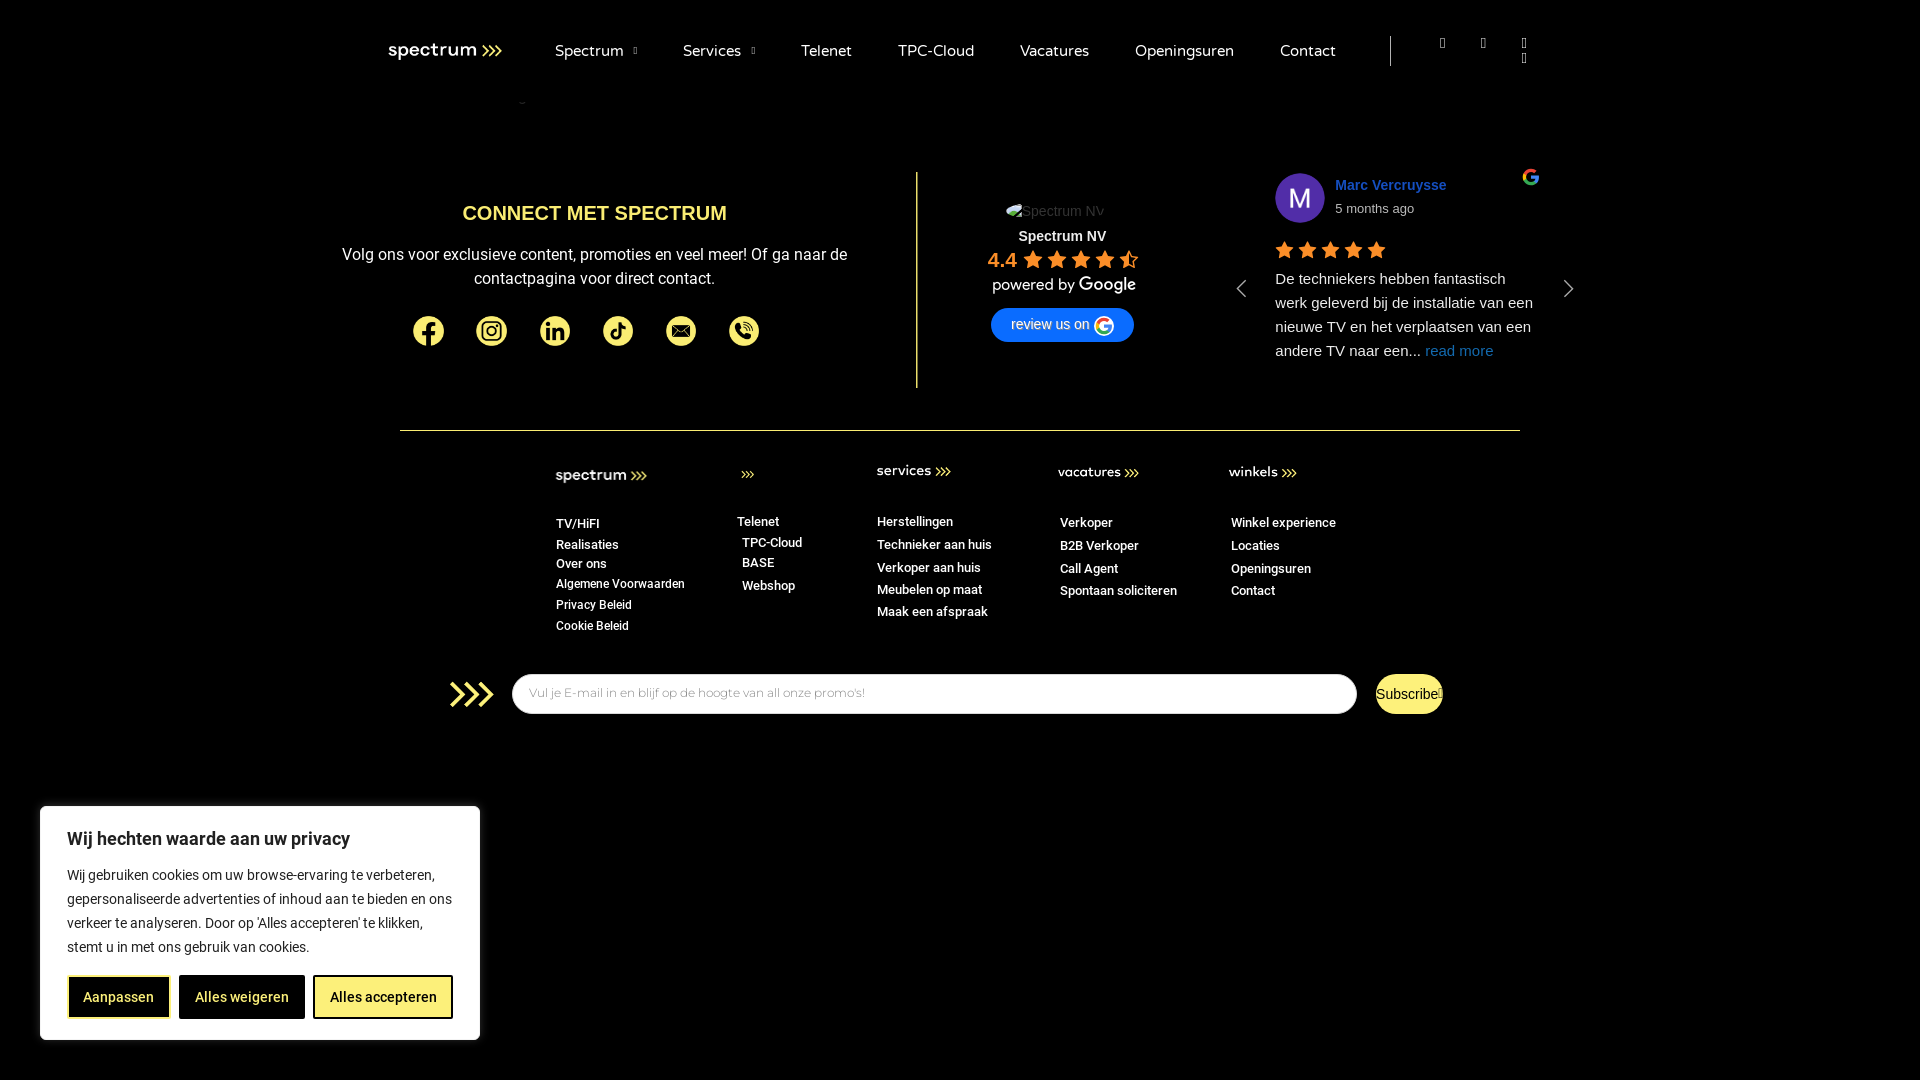  I want to click on Mordigan, so click(1060, 185).